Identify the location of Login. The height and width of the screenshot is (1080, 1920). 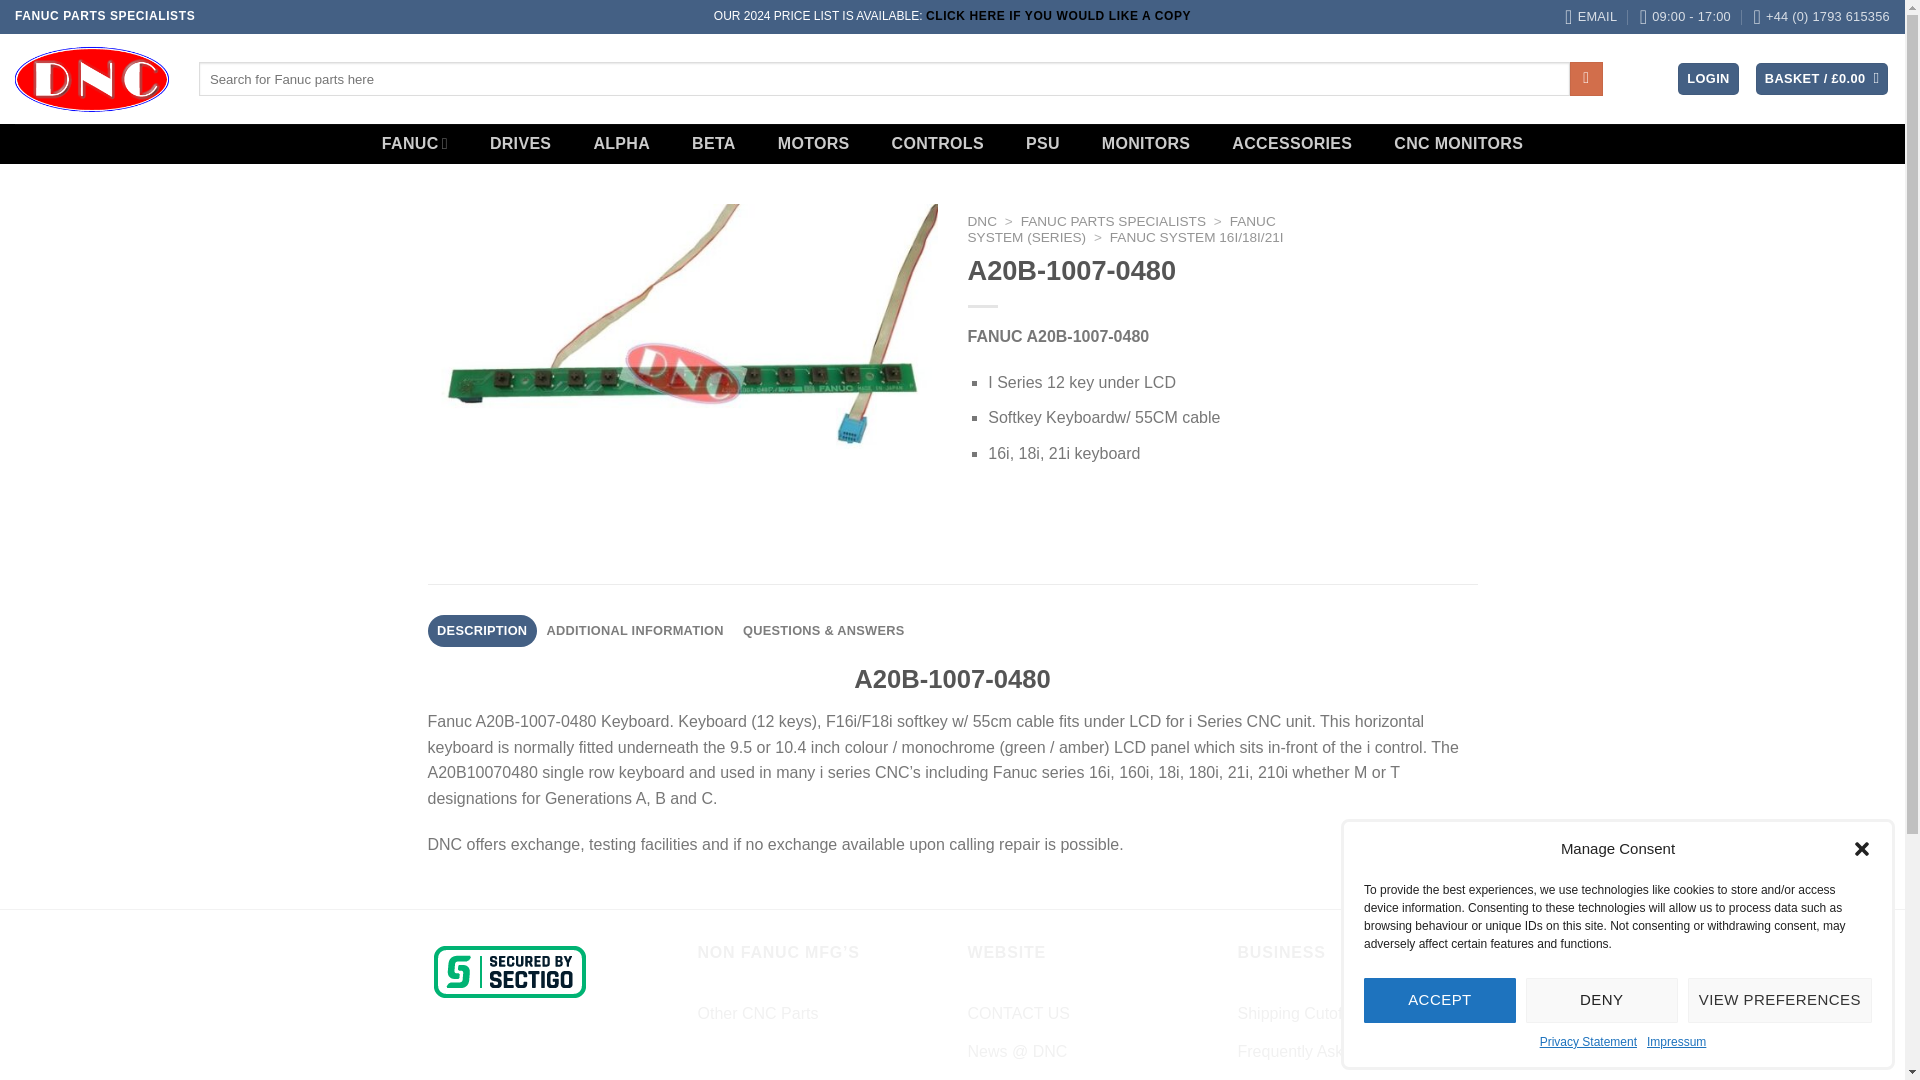
(1708, 79).